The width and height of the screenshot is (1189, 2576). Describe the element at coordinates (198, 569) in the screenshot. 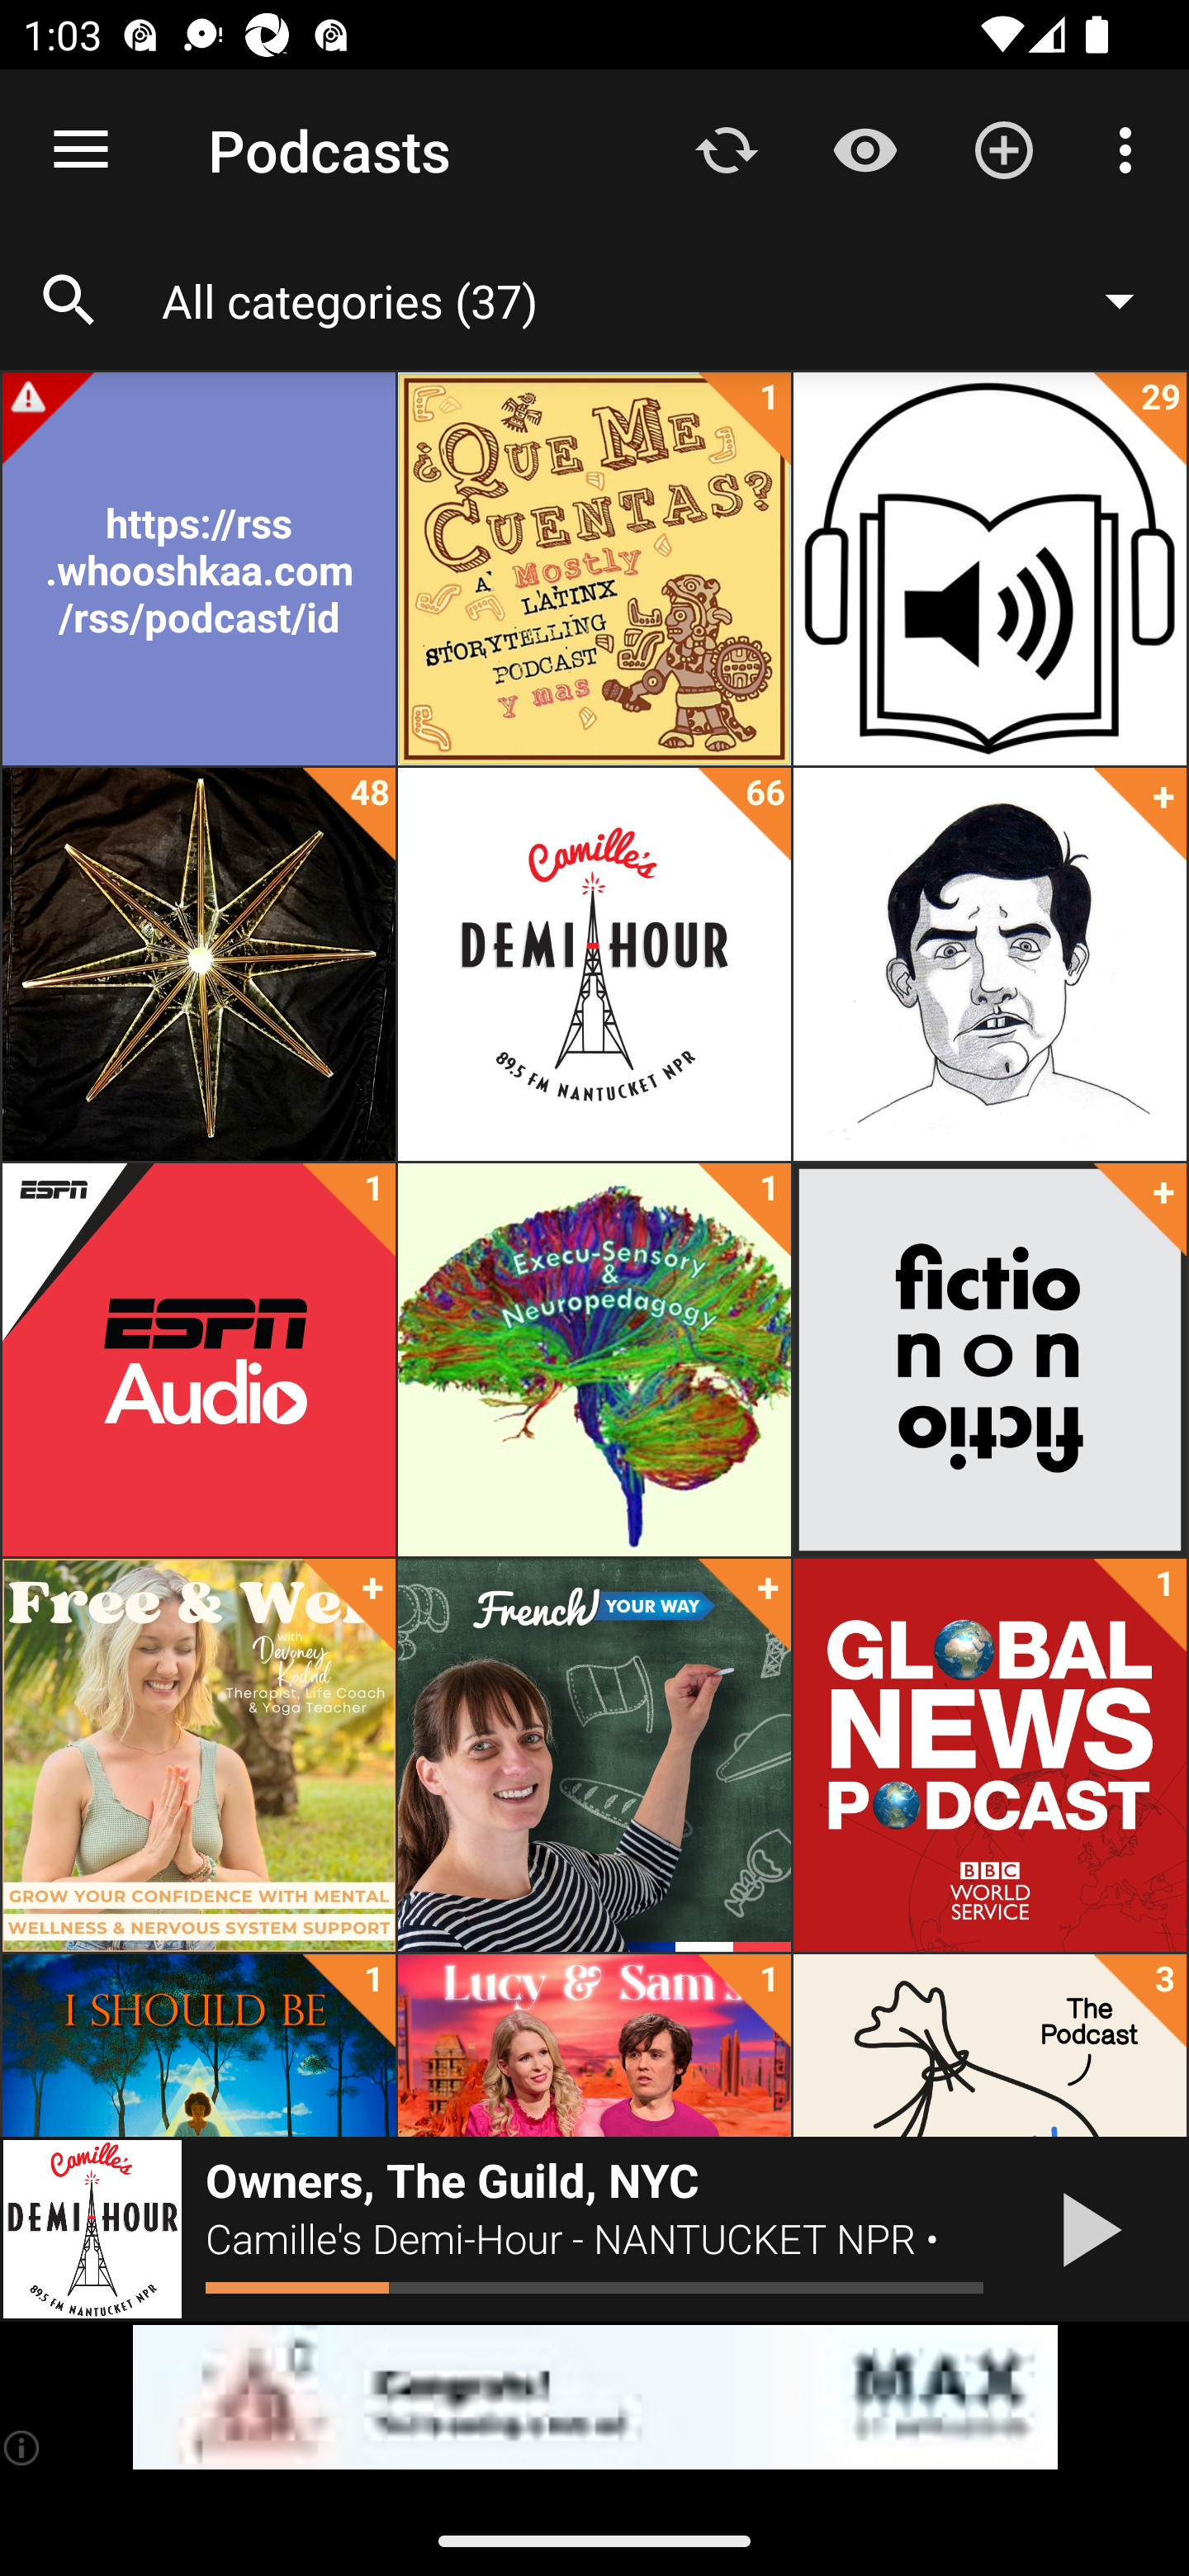

I see `https://rss.whooshkaa.com/rss/podcast/id/5884` at that location.